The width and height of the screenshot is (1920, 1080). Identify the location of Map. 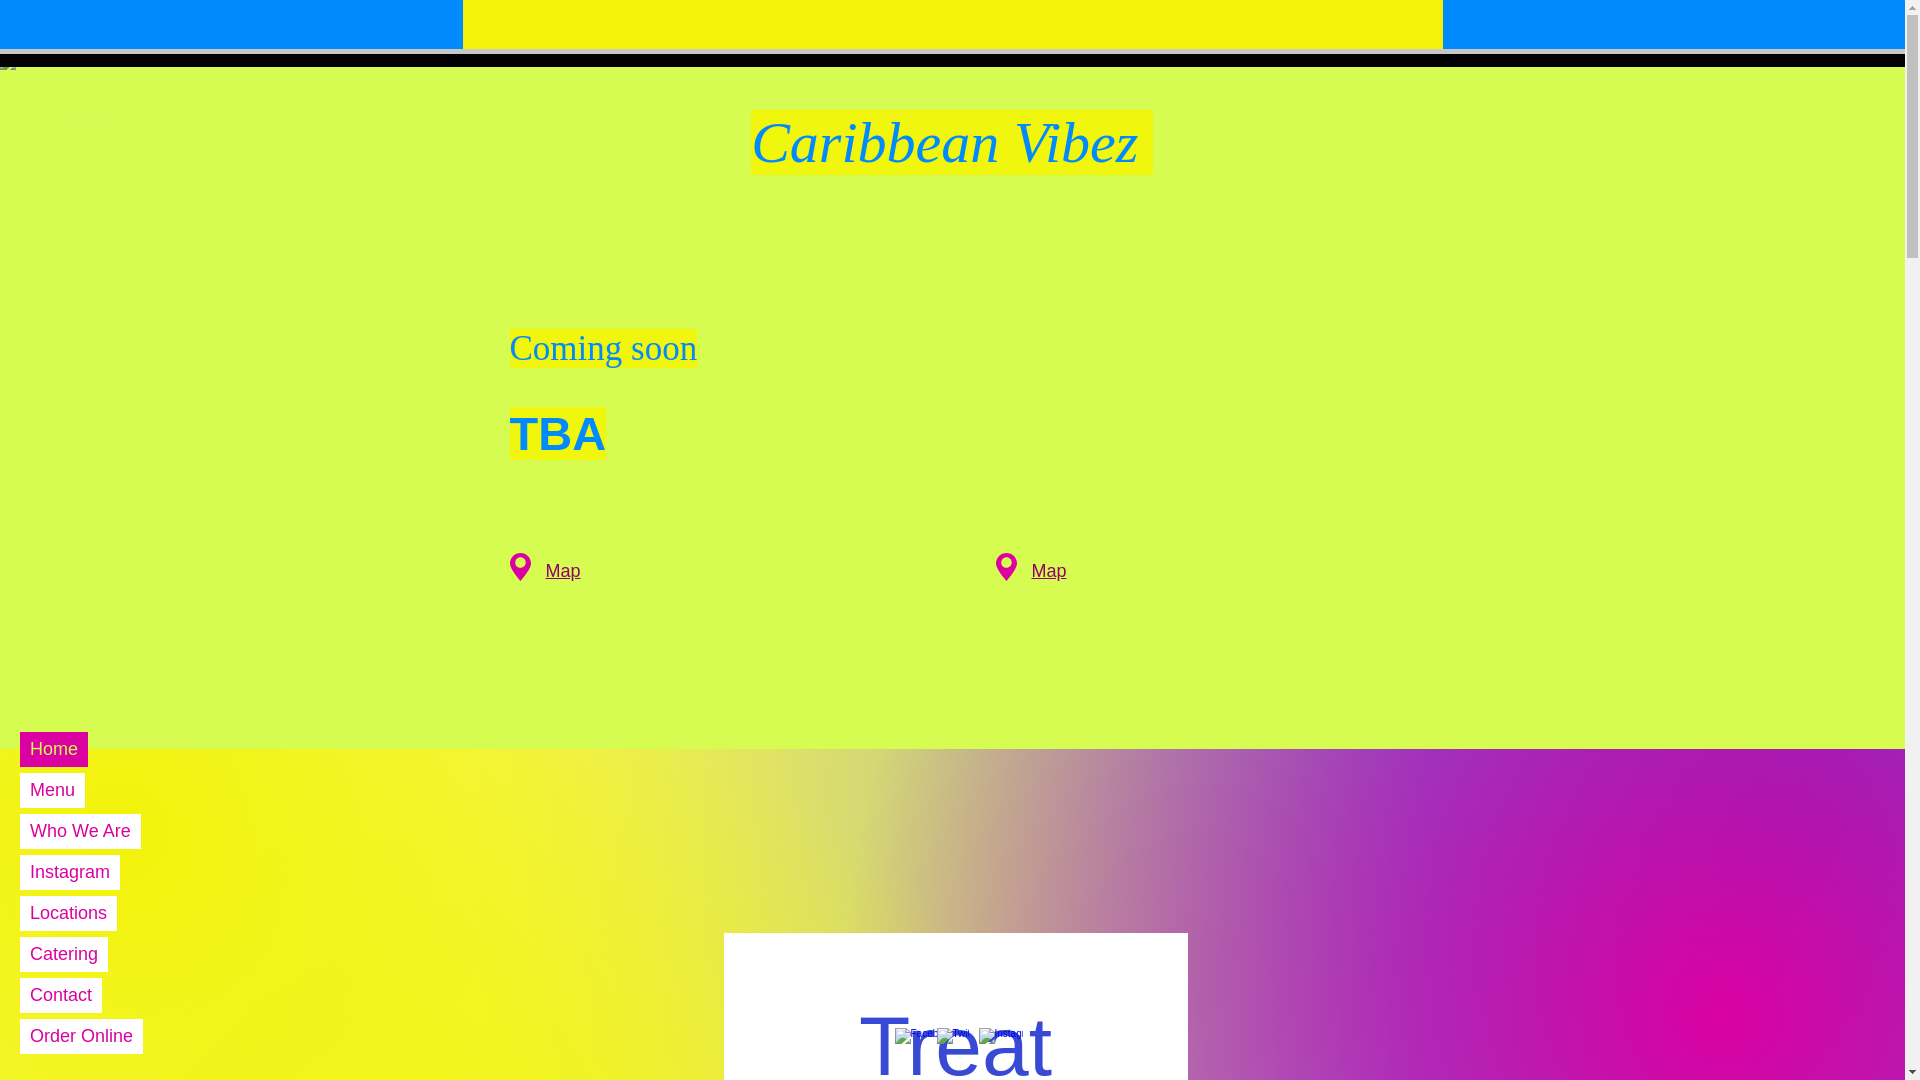
(563, 570).